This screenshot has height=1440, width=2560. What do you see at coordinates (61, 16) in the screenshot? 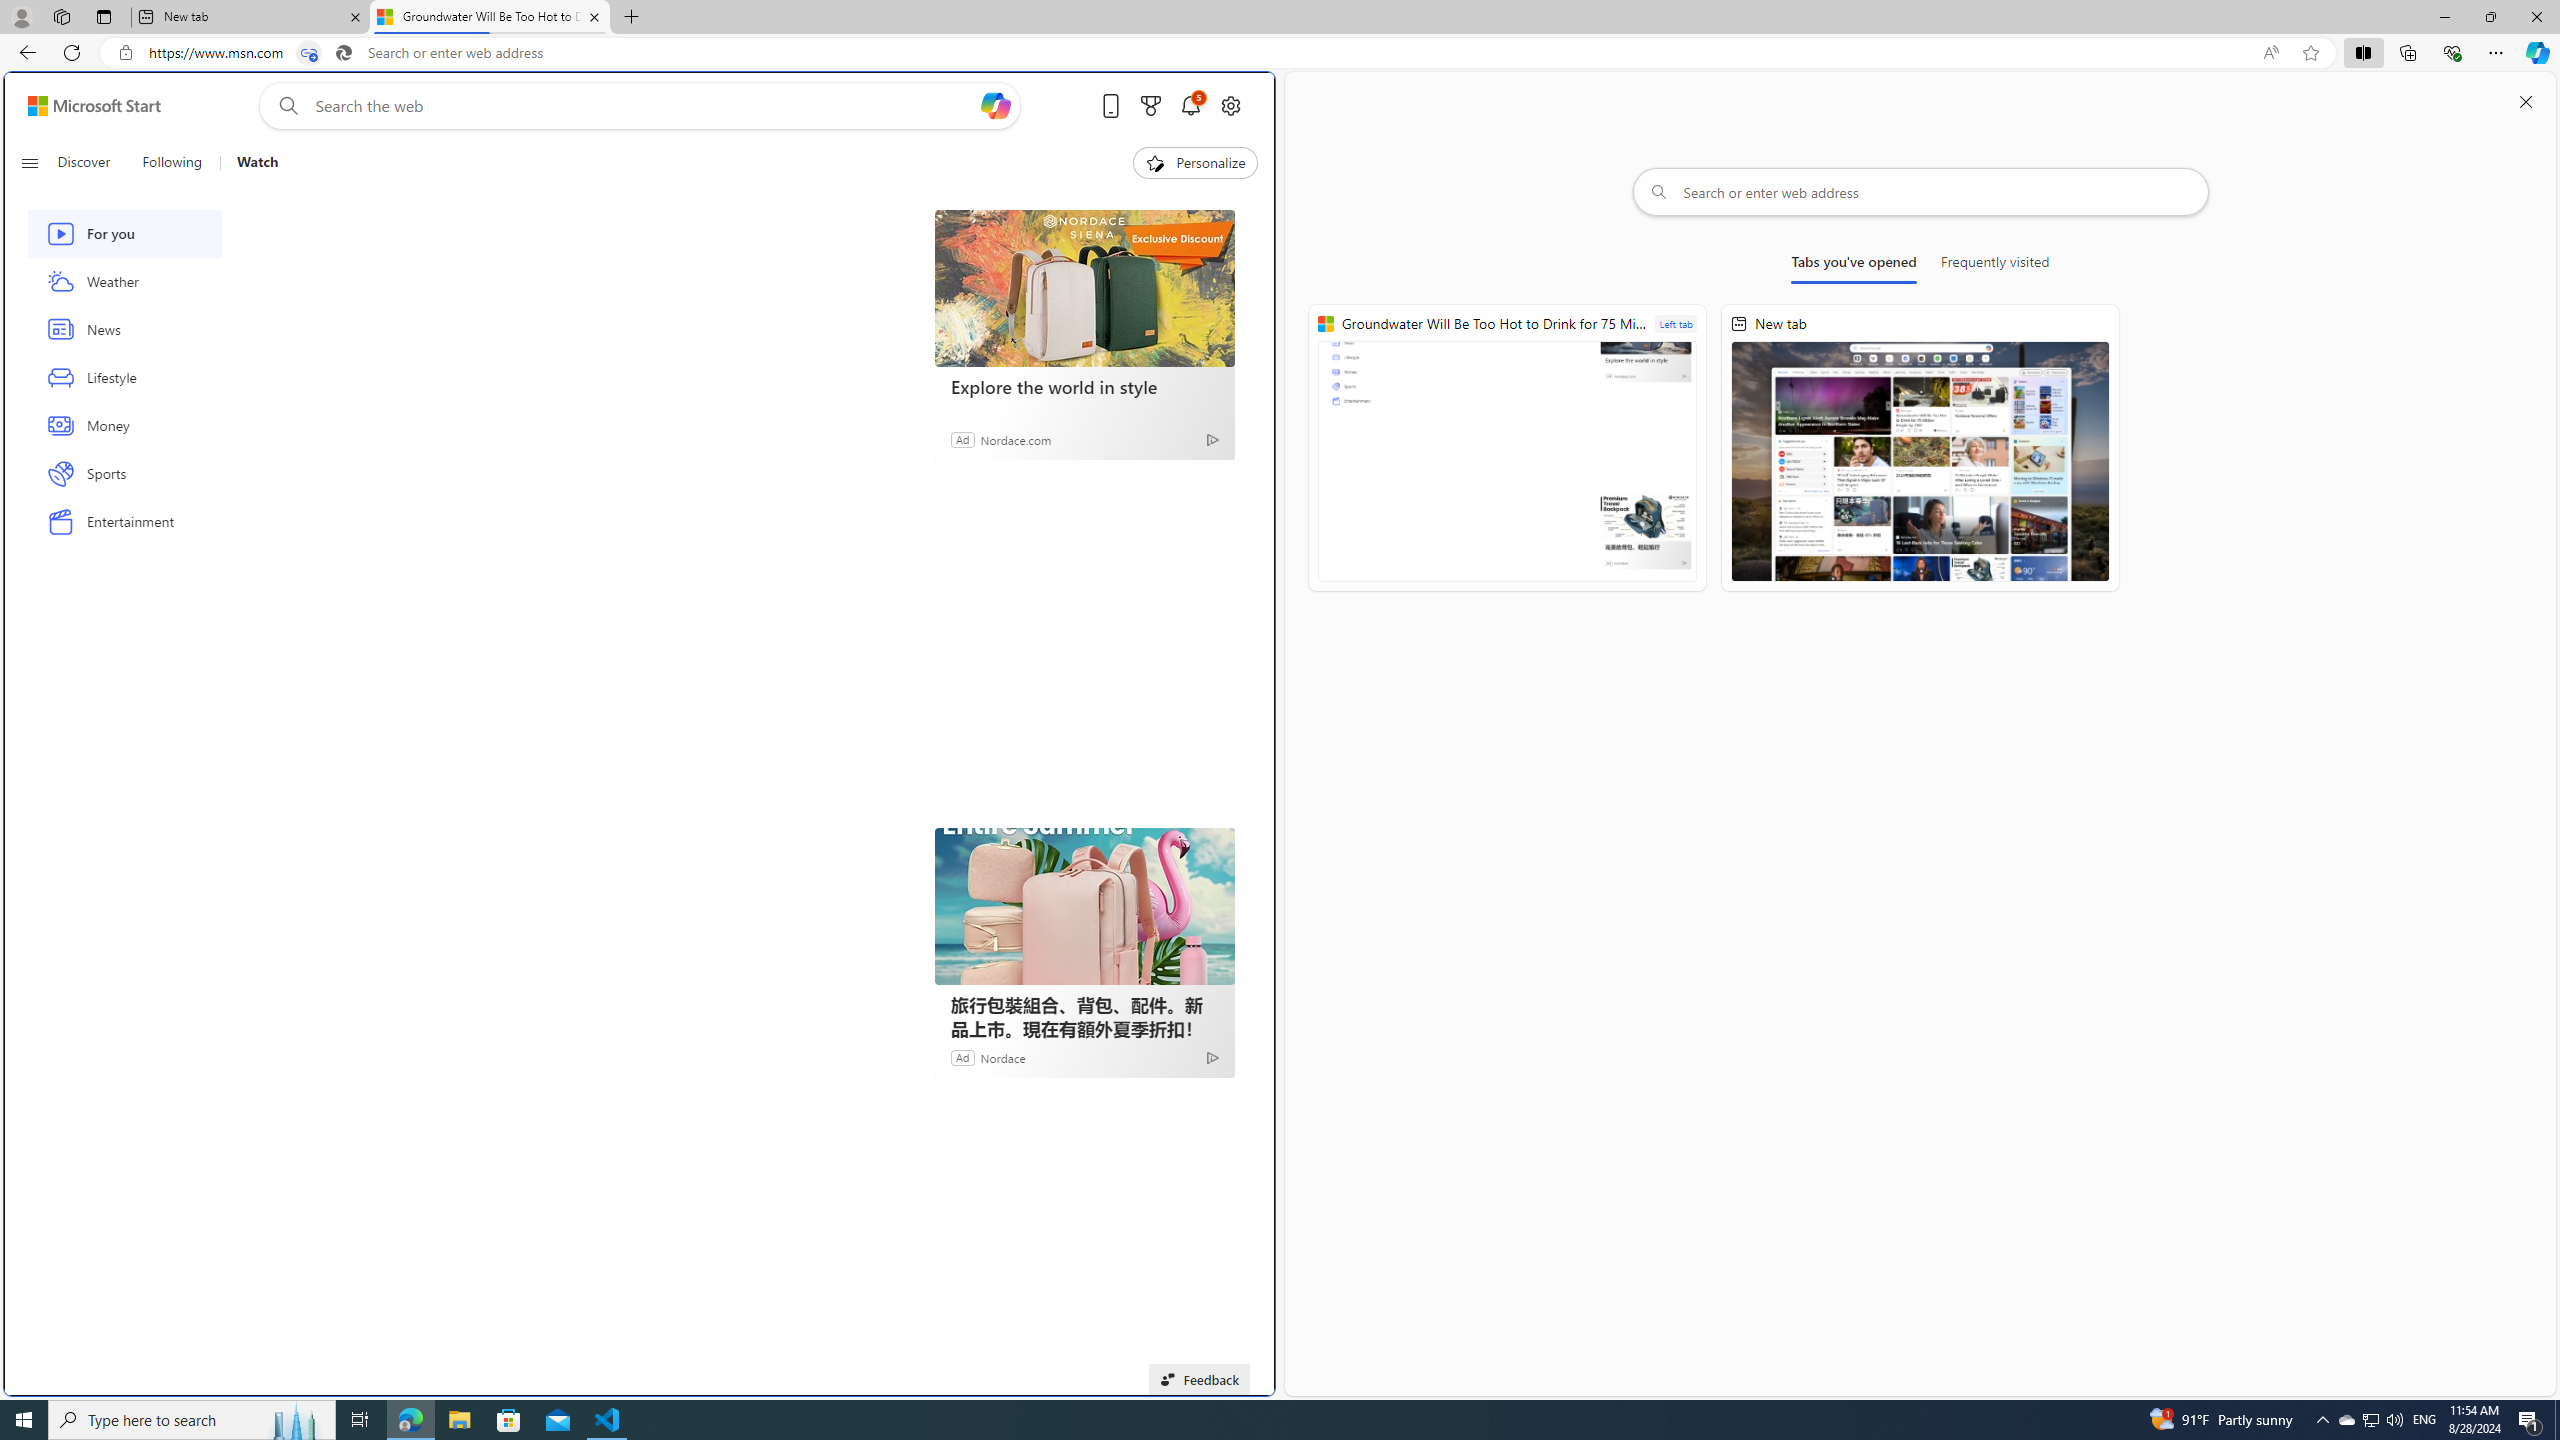
I see `Workspaces` at bounding box center [61, 16].